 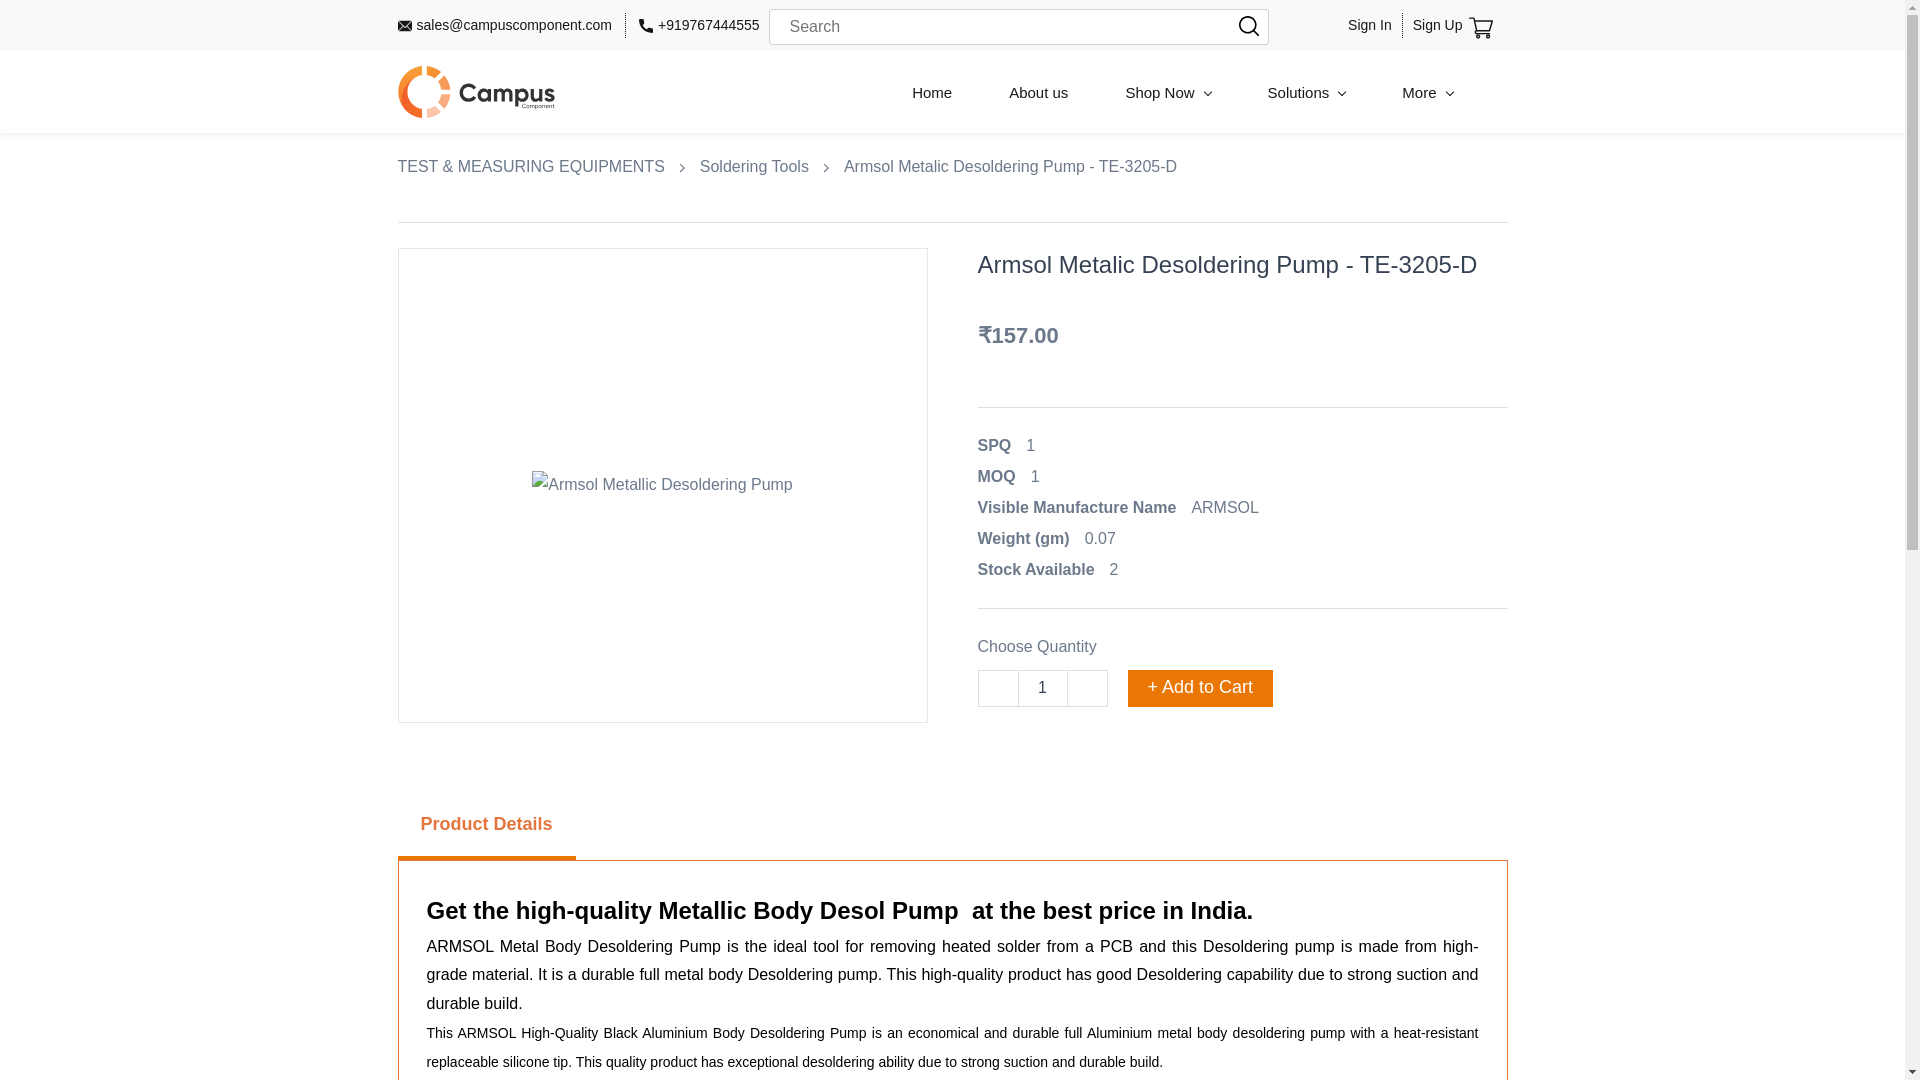 I want to click on Home, so click(x=932, y=92).